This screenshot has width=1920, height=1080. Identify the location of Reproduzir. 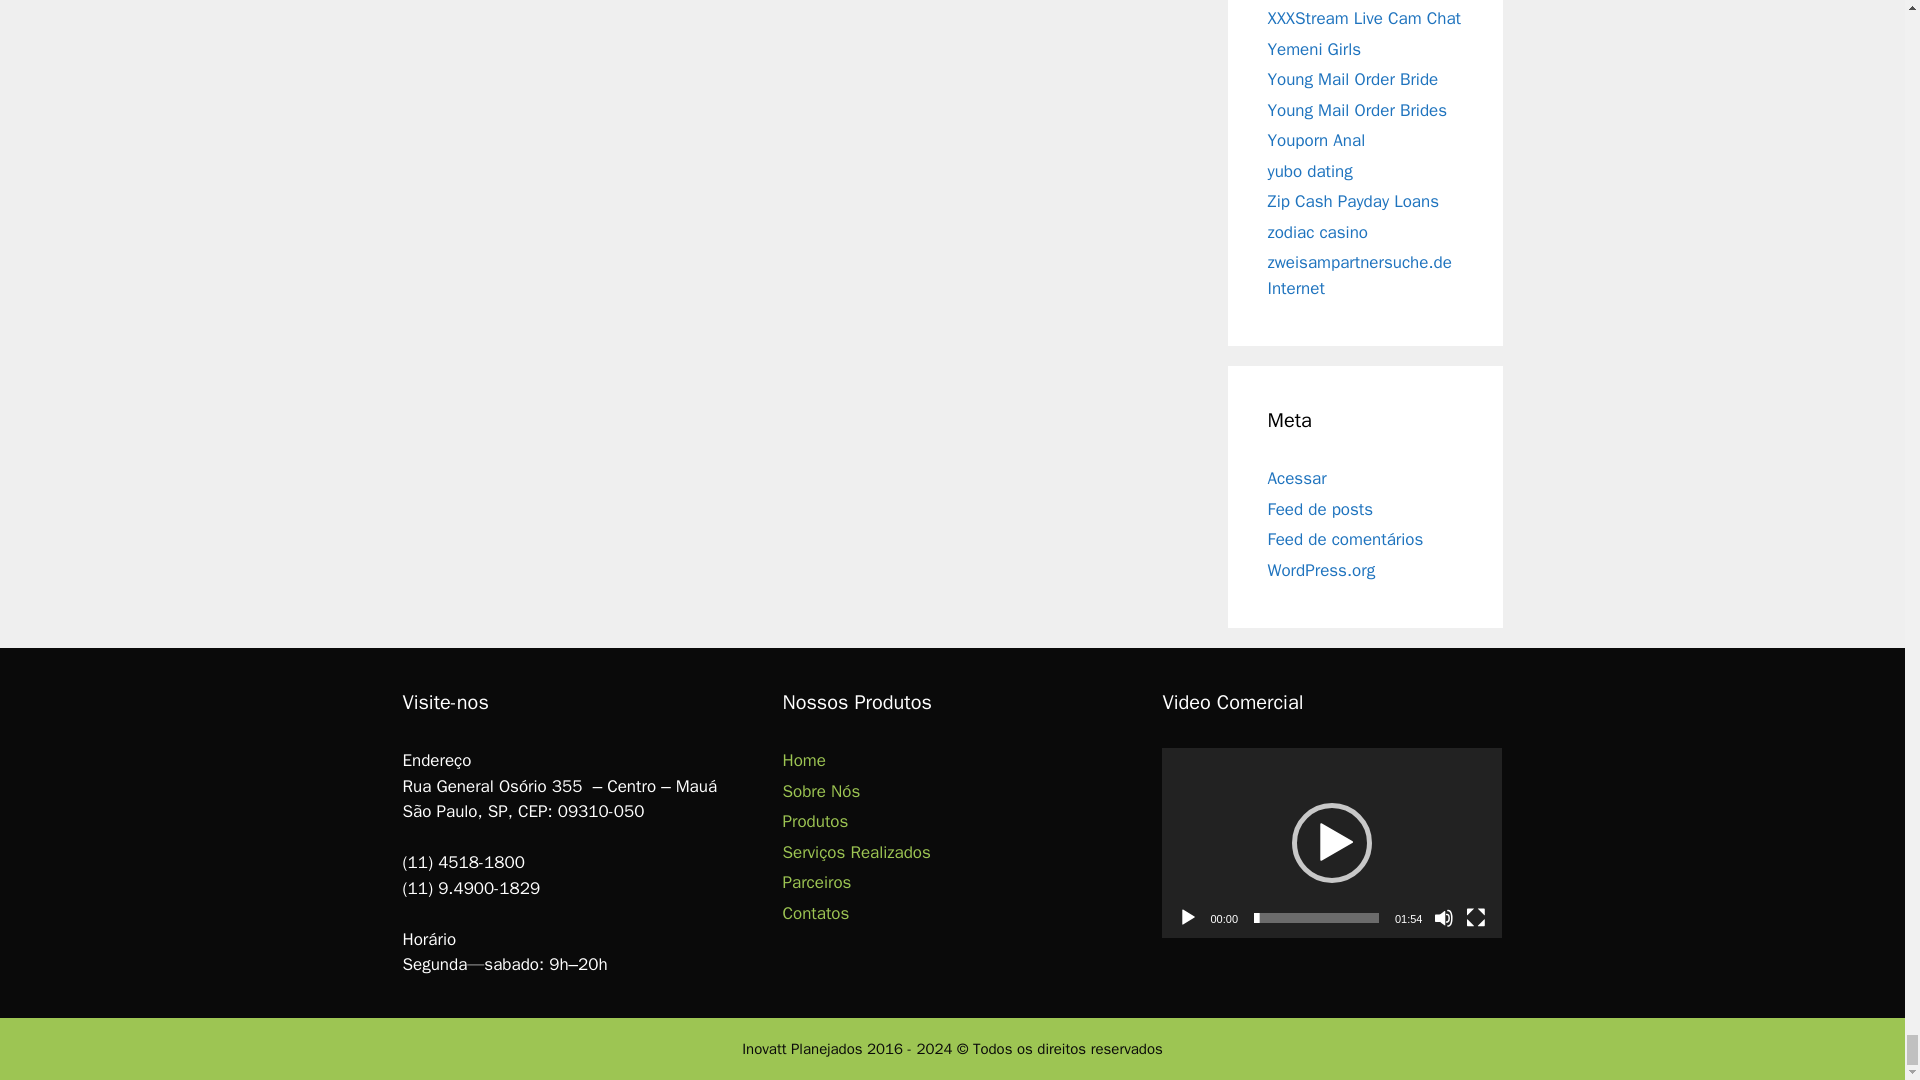
(1188, 918).